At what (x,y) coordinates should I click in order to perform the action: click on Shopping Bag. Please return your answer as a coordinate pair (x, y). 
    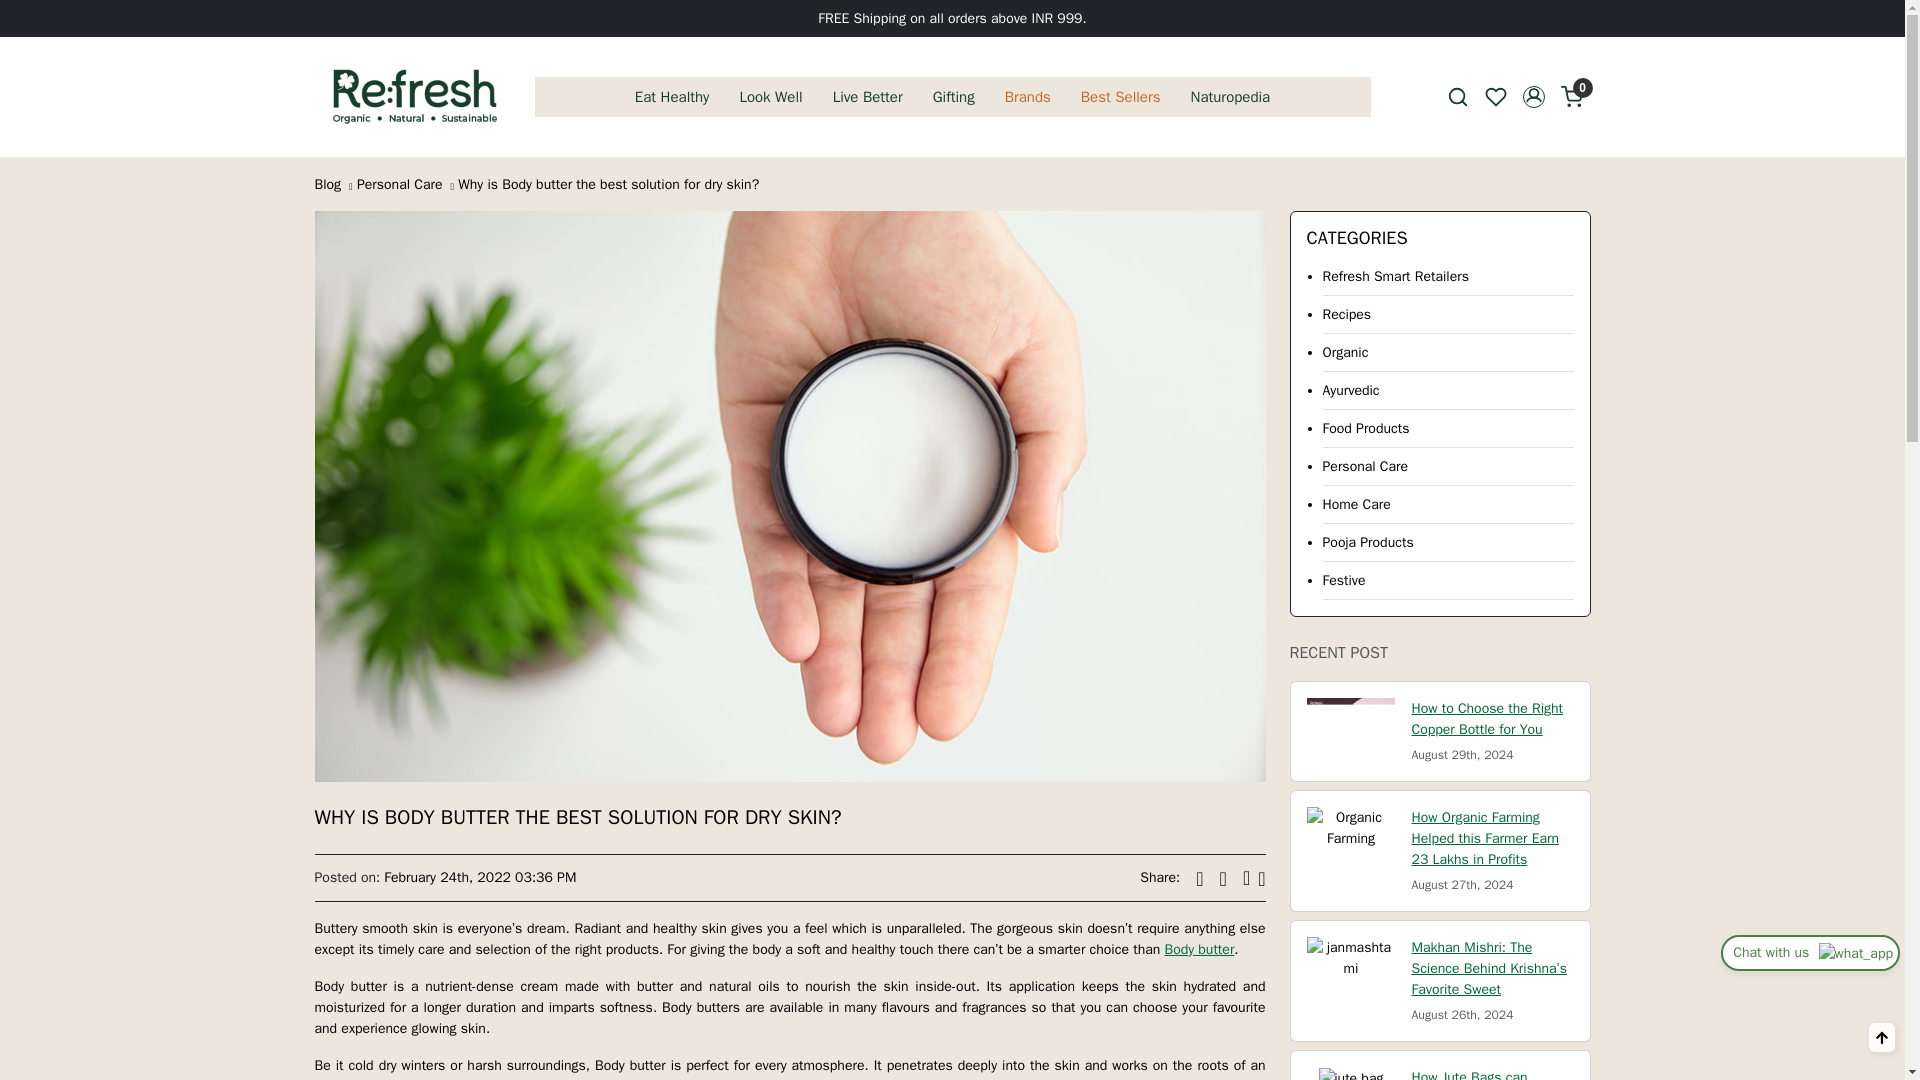
    Looking at the image, I should click on (1570, 97).